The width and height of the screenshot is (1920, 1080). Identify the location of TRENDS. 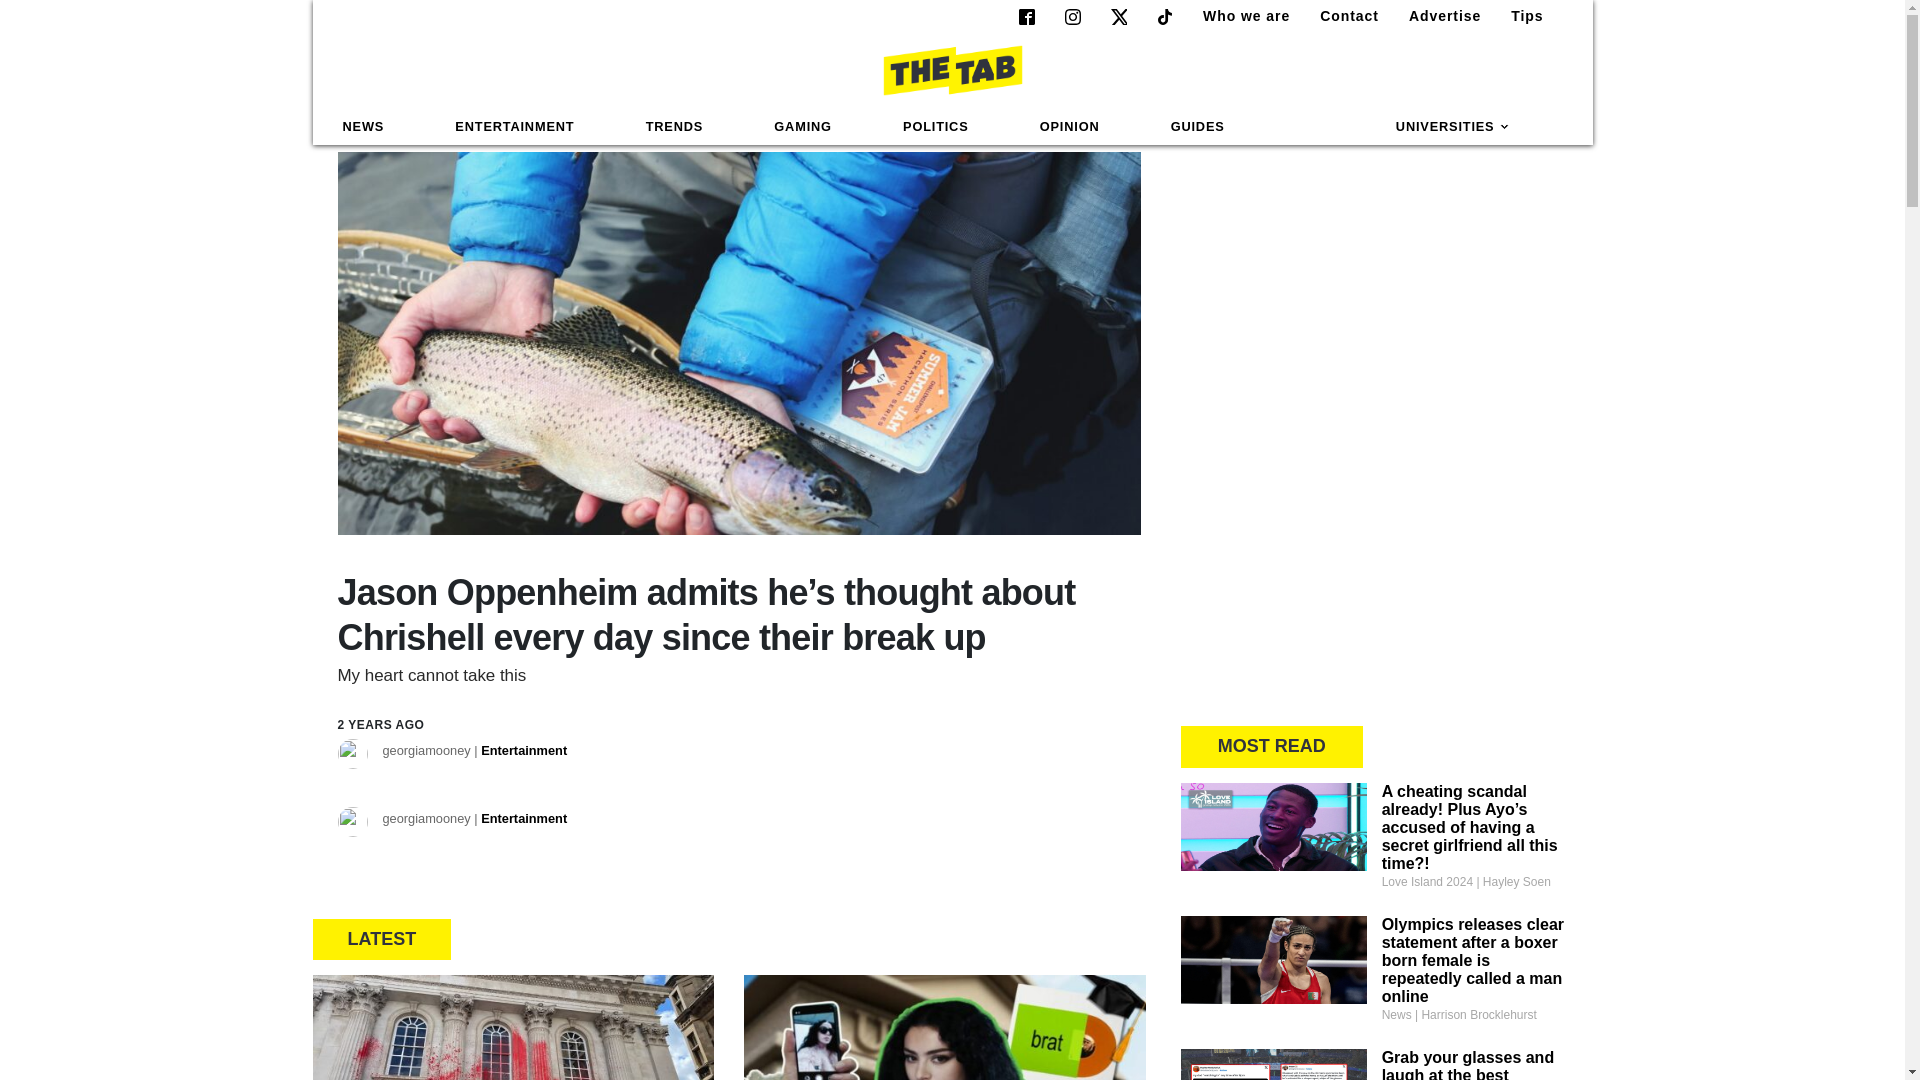
(674, 127).